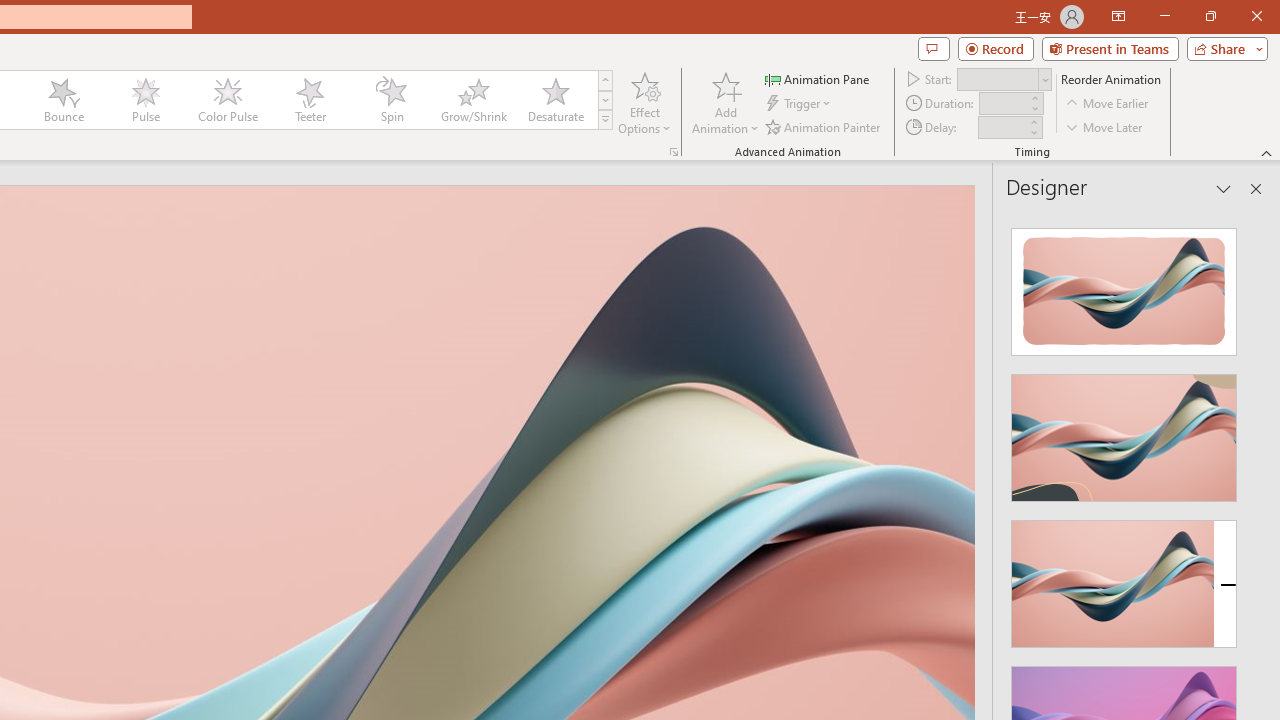 Image resolution: width=1280 pixels, height=720 pixels. What do you see at coordinates (644, 102) in the screenshot?
I see `Effect Options` at bounding box center [644, 102].